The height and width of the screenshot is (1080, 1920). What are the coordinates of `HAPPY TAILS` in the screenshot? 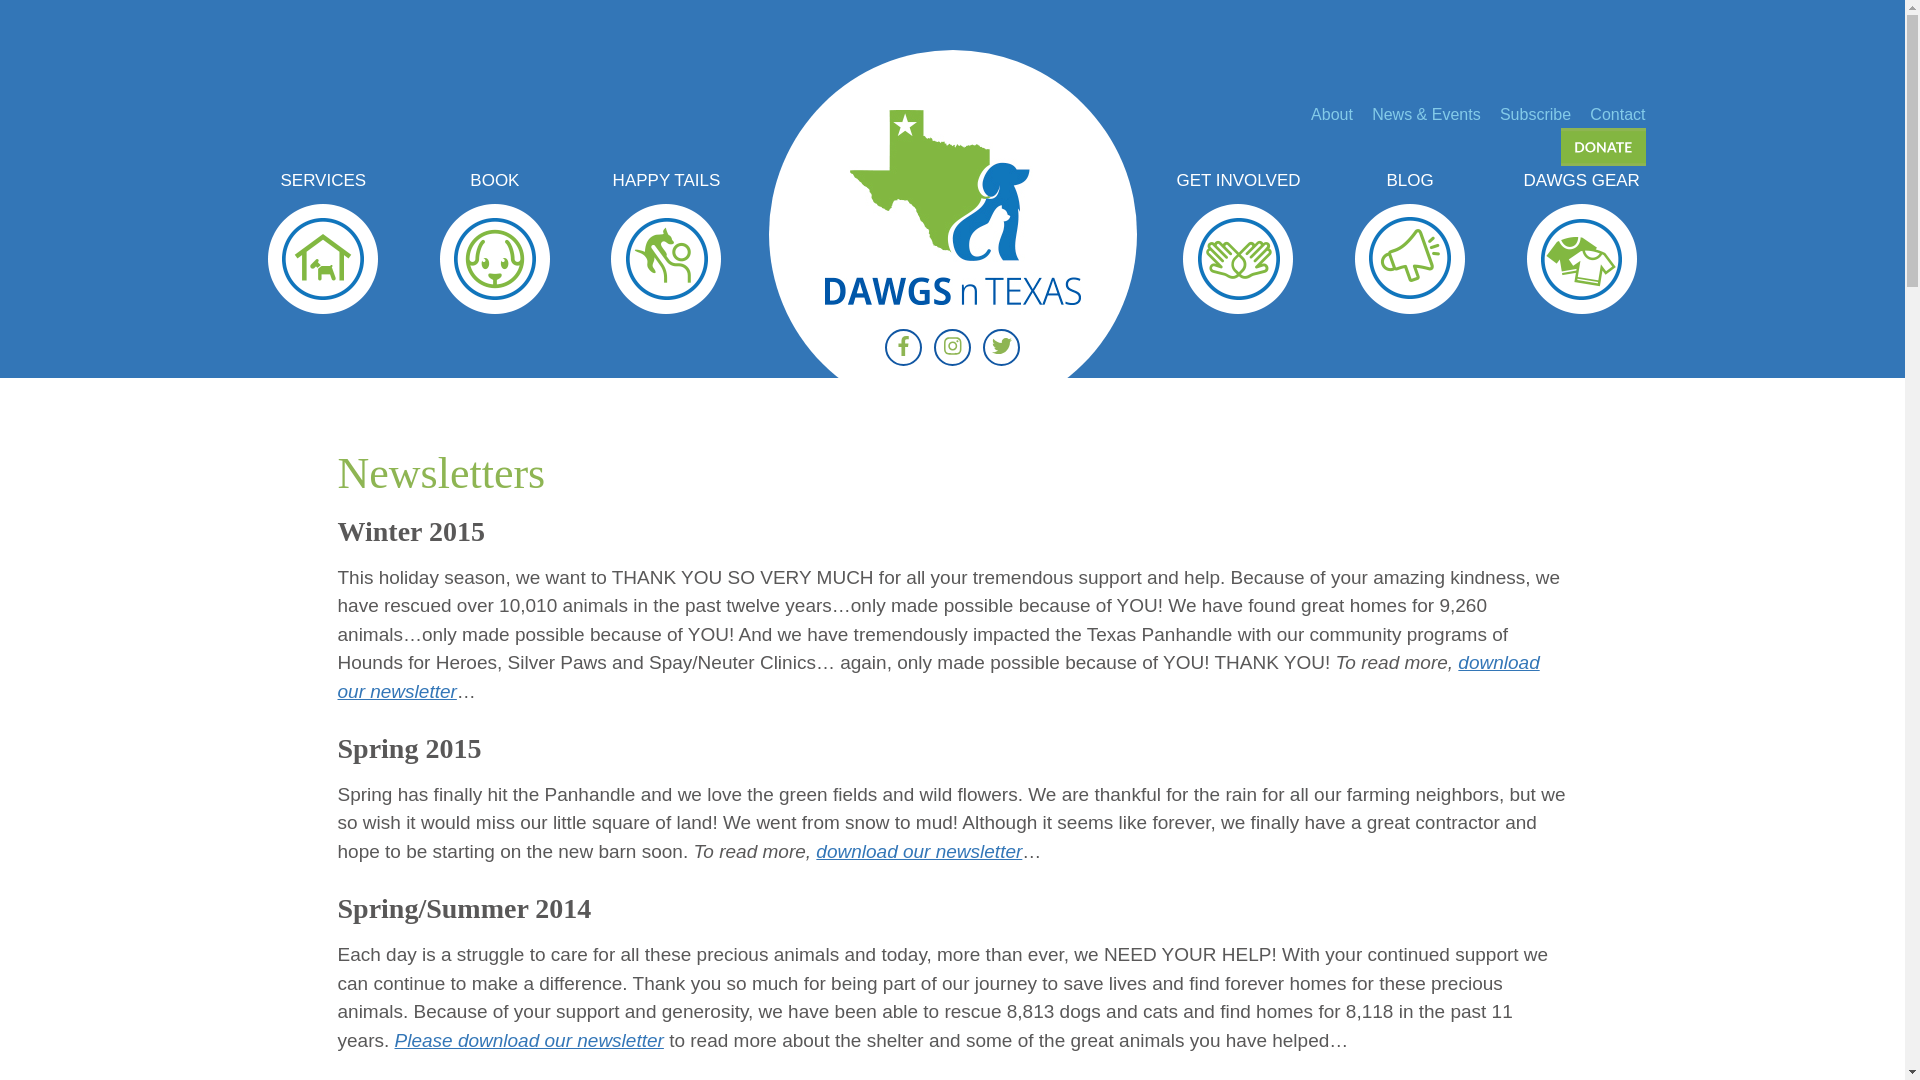 It's located at (666, 181).